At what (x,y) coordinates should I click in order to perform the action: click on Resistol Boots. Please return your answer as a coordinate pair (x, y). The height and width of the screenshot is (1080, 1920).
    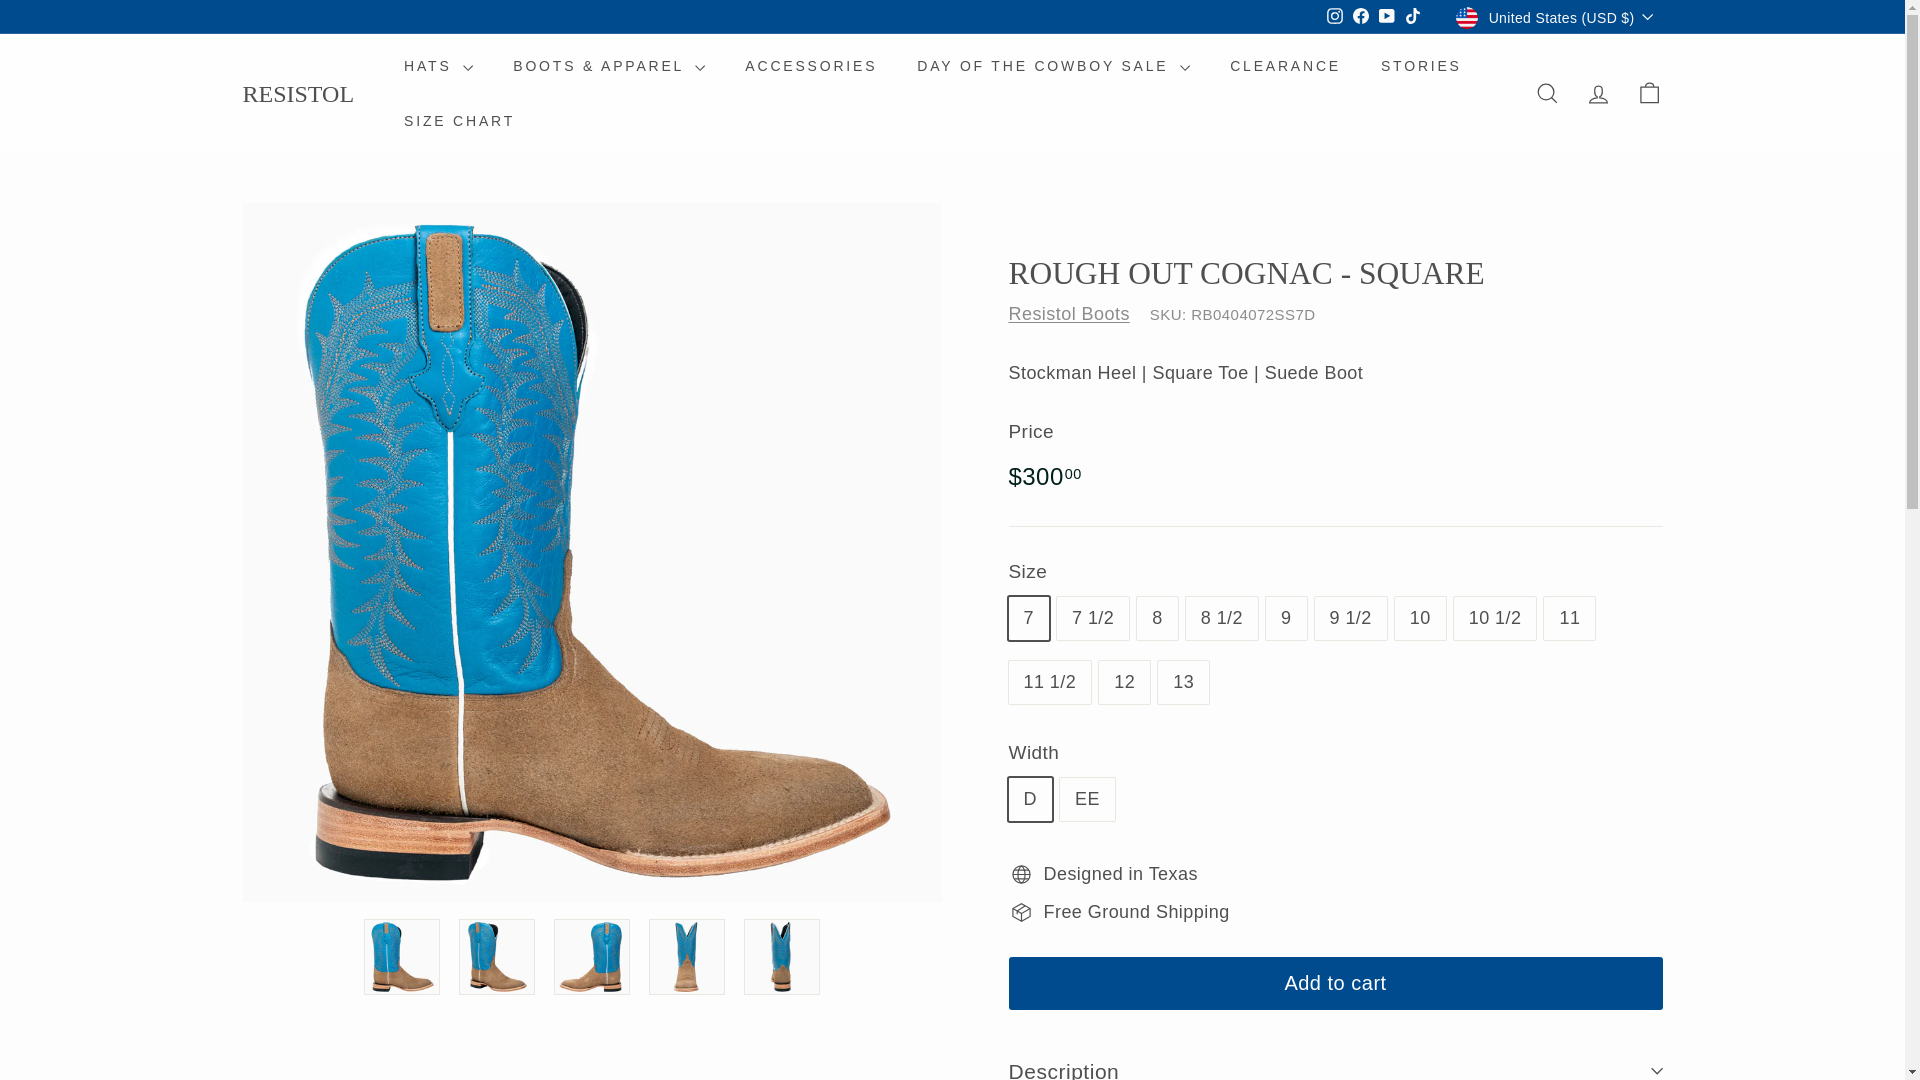
    Looking at the image, I should click on (1068, 314).